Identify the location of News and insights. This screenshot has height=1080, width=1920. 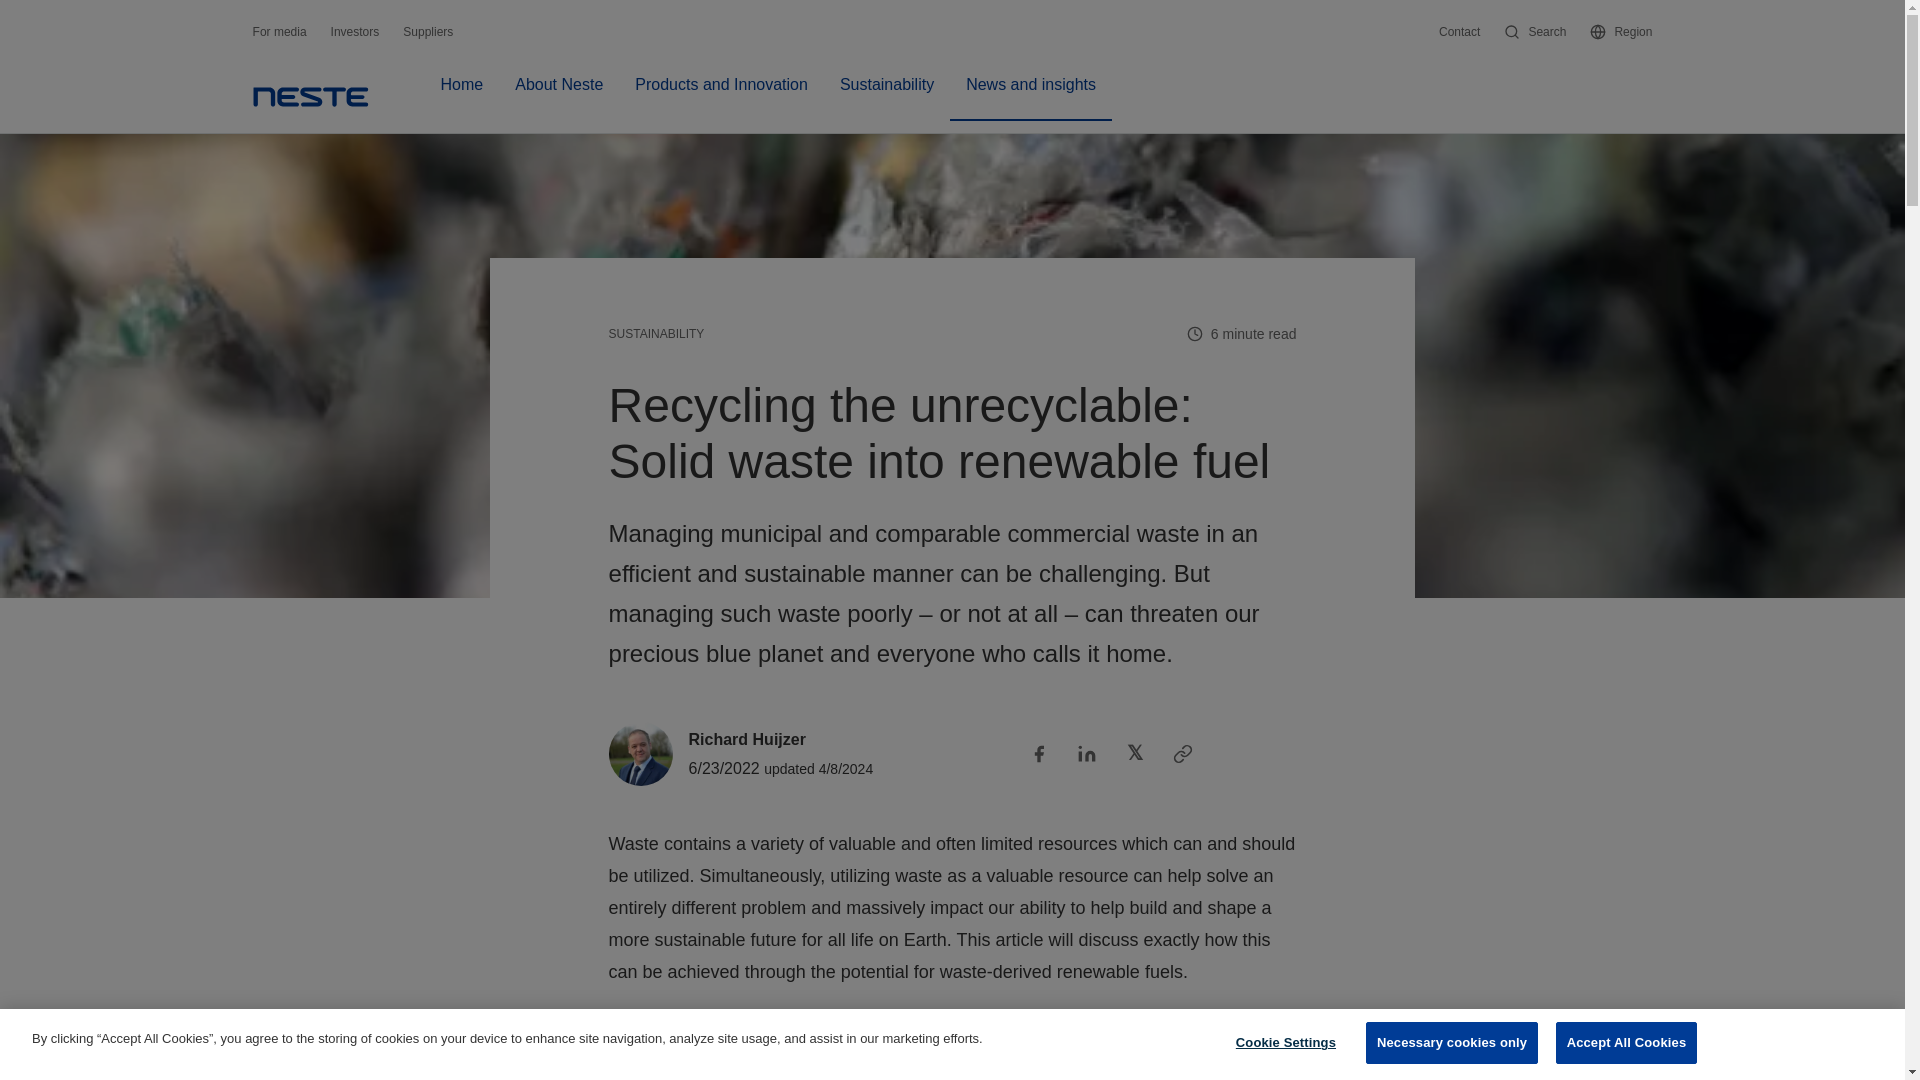
(1030, 96).